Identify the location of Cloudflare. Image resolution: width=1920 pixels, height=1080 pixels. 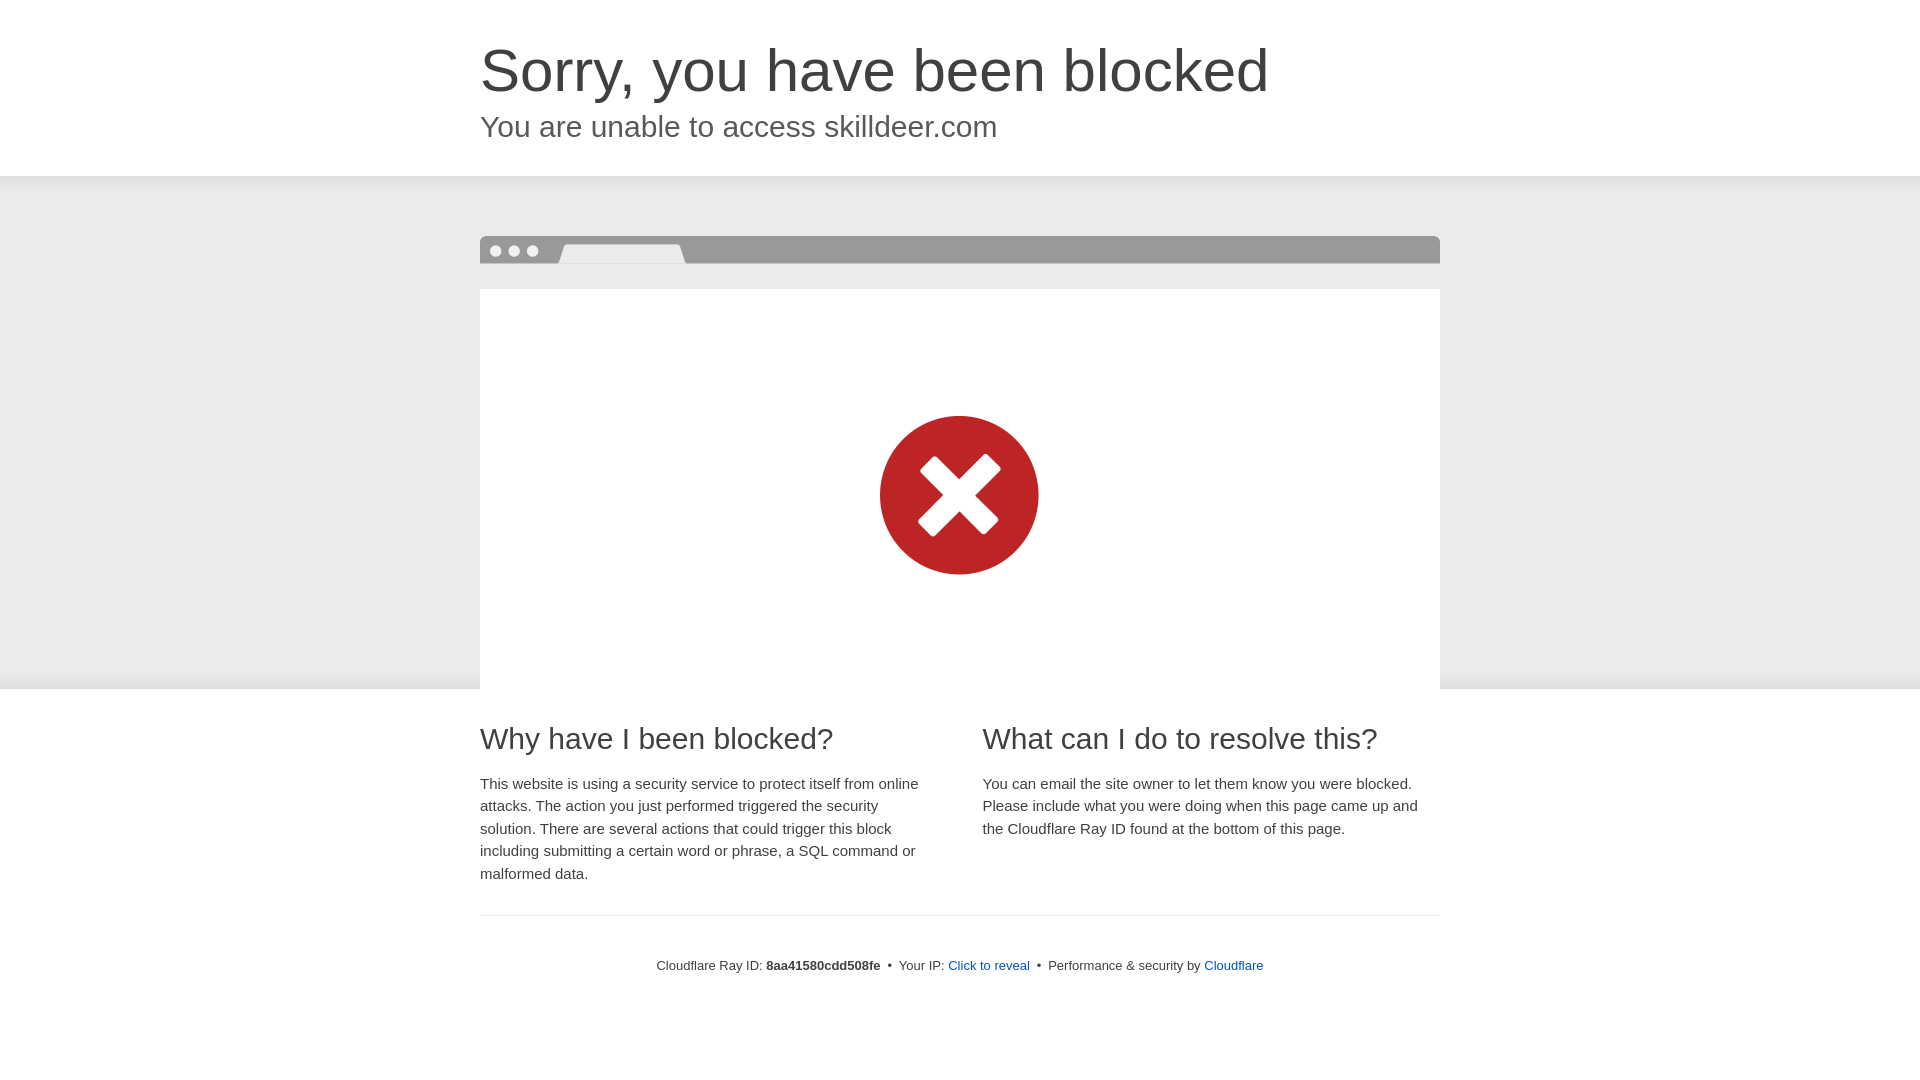
(1233, 965).